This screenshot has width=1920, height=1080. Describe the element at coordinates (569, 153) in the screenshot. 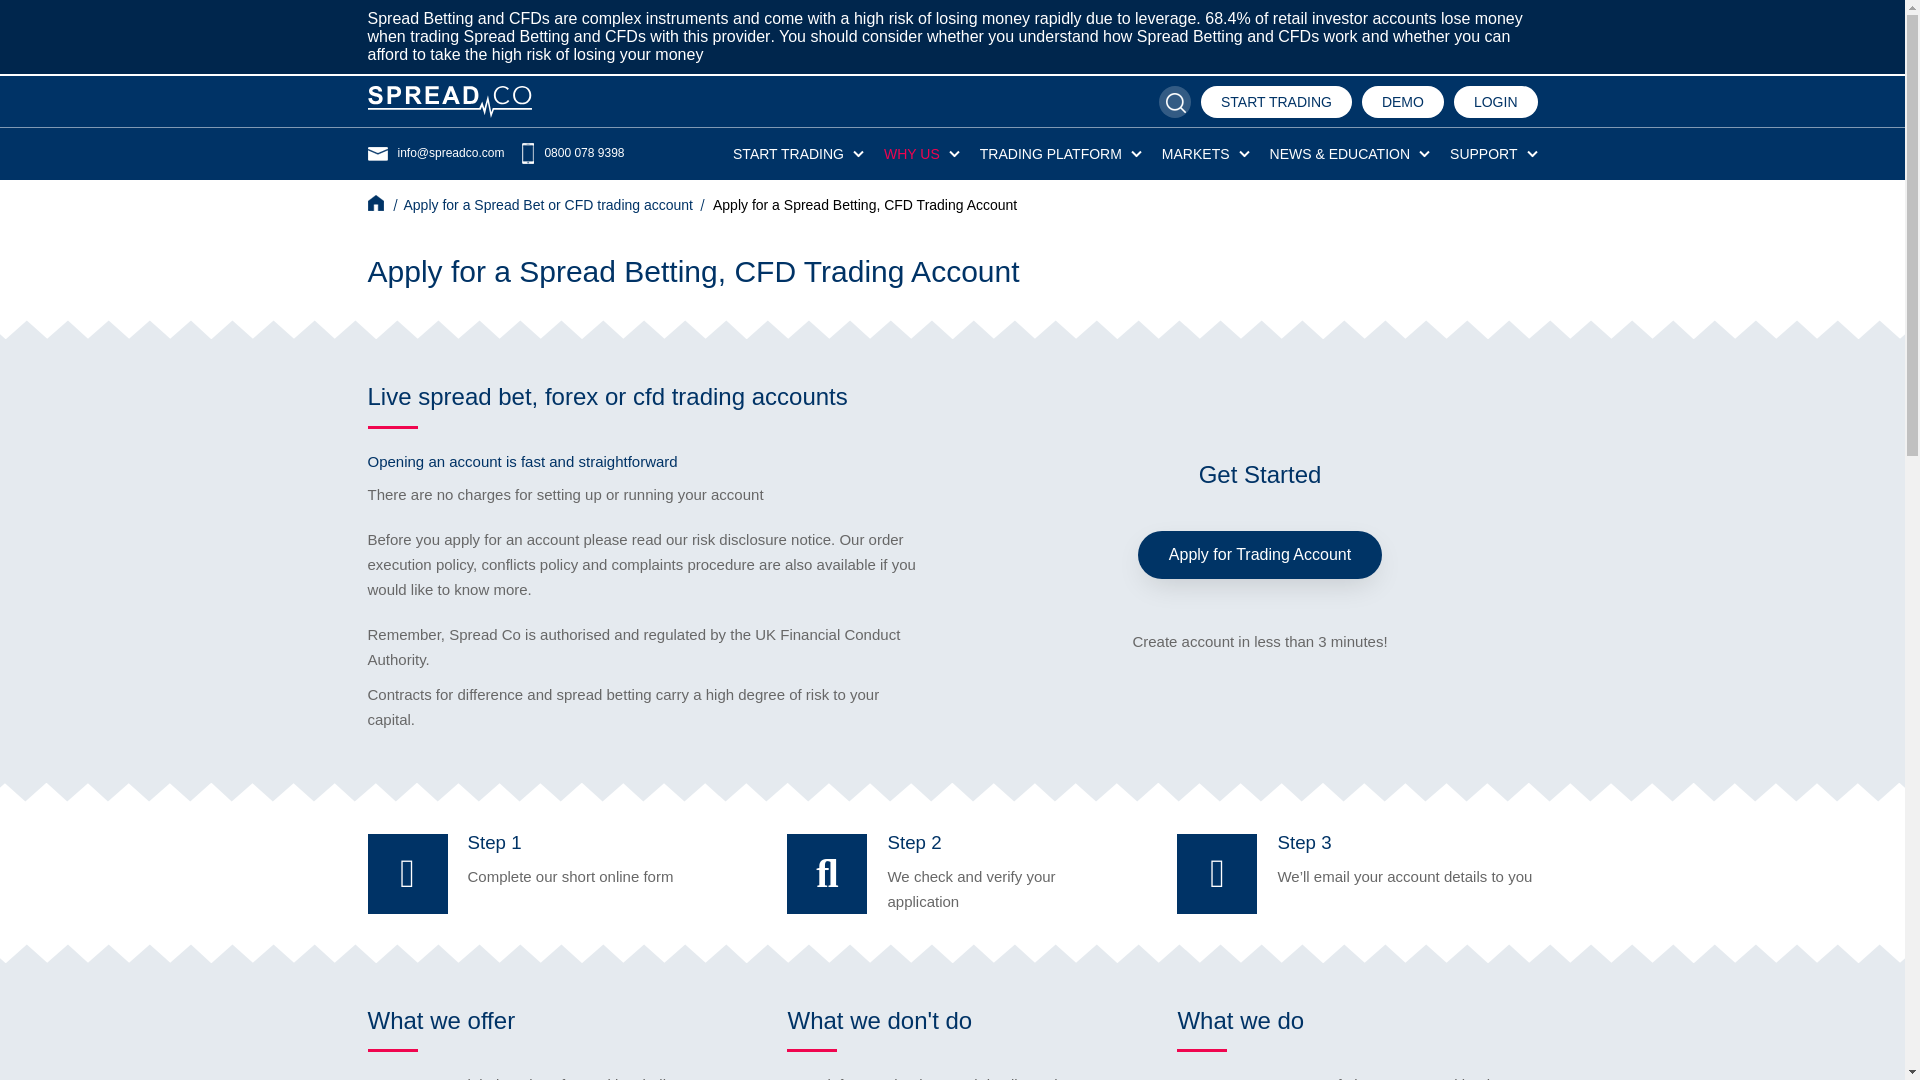

I see `0800 078 9398` at that location.